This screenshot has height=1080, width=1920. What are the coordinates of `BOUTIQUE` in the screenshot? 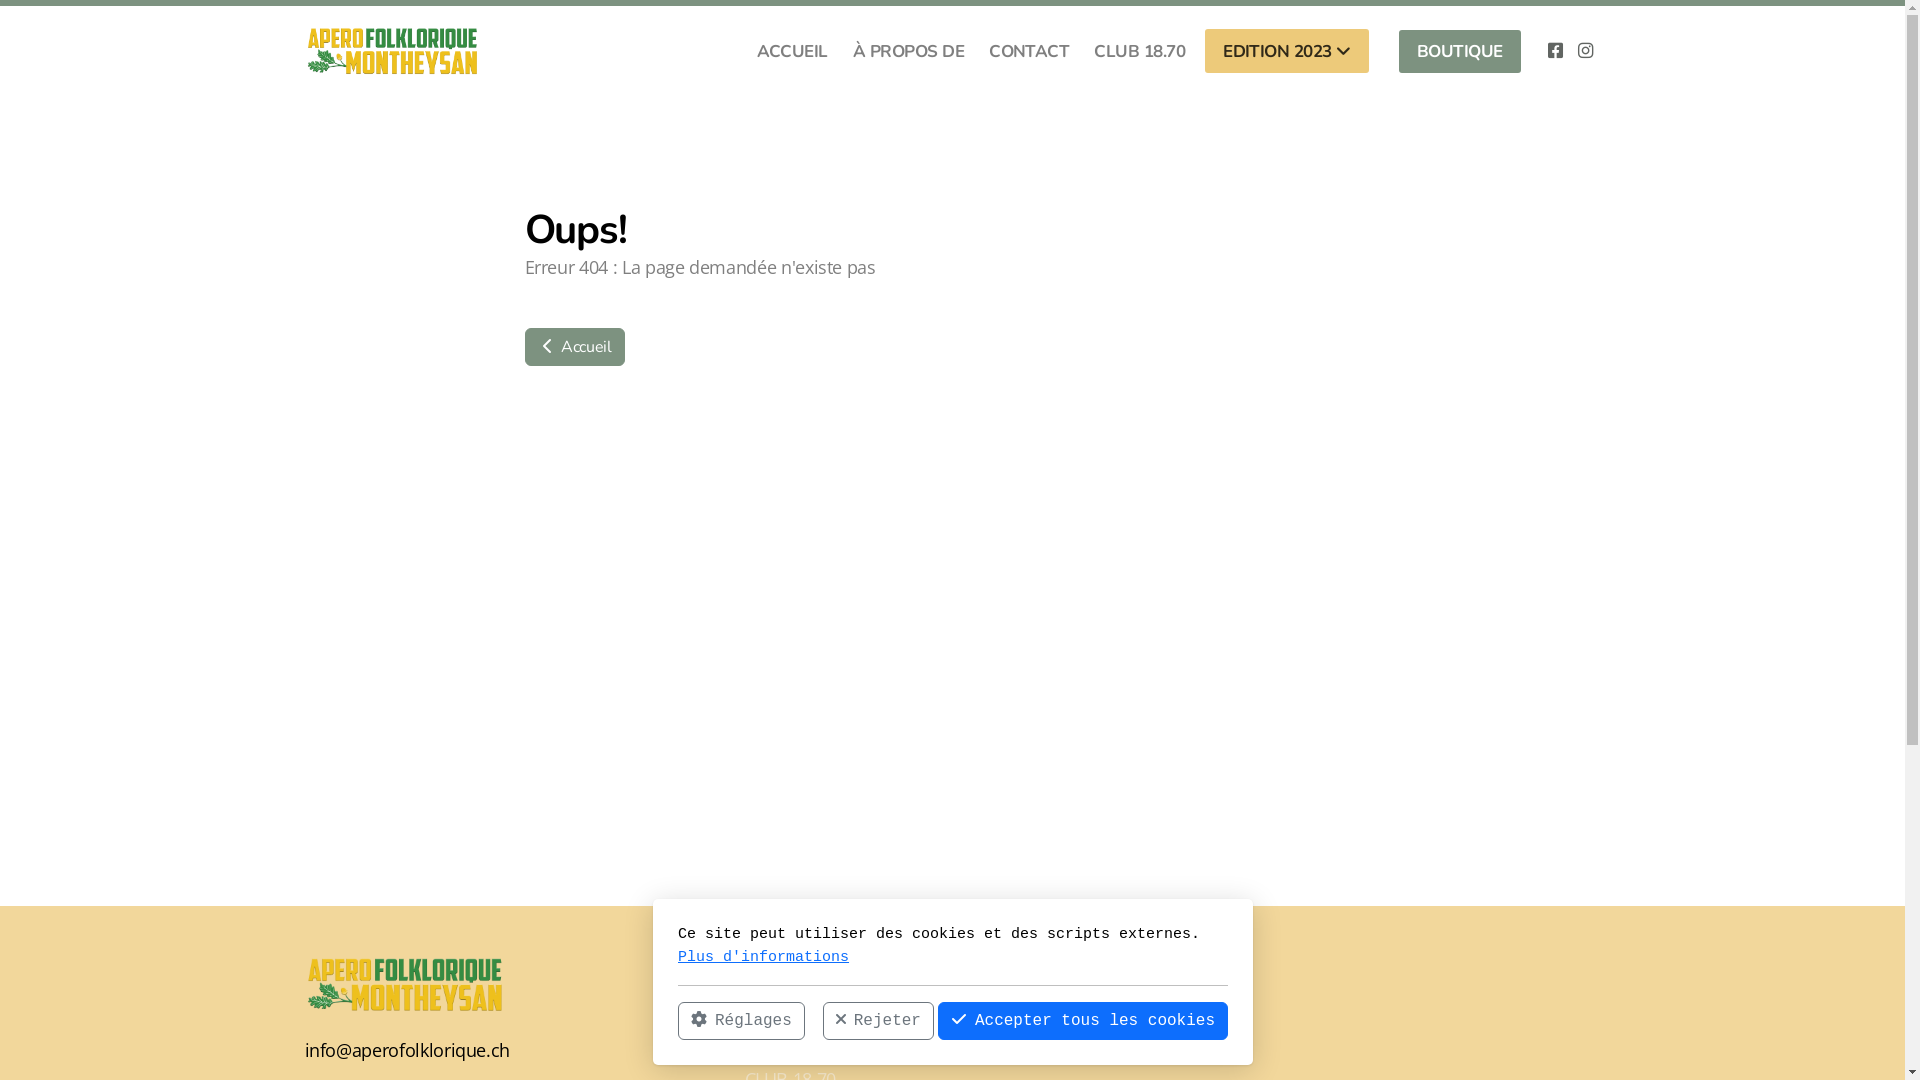 It's located at (1460, 52).